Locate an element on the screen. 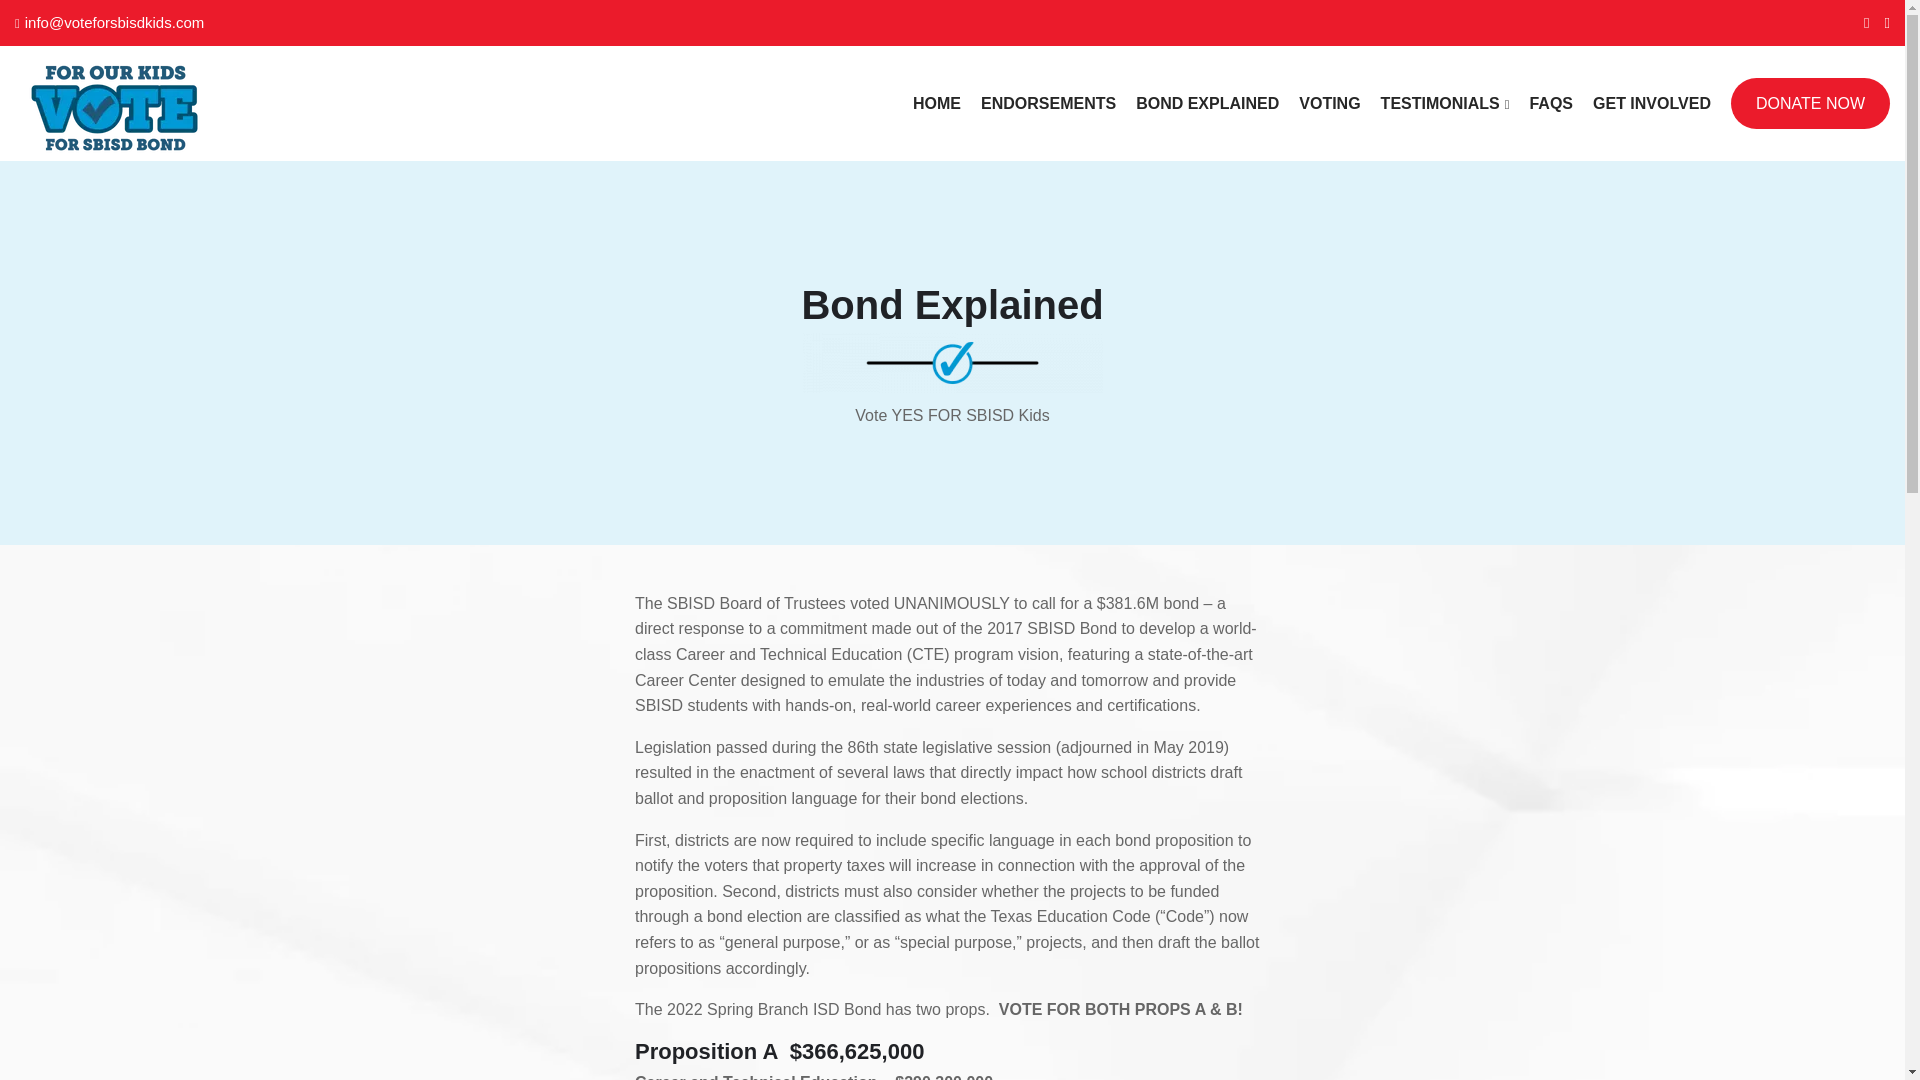  BOND EXPLAINED is located at coordinates (1207, 103).